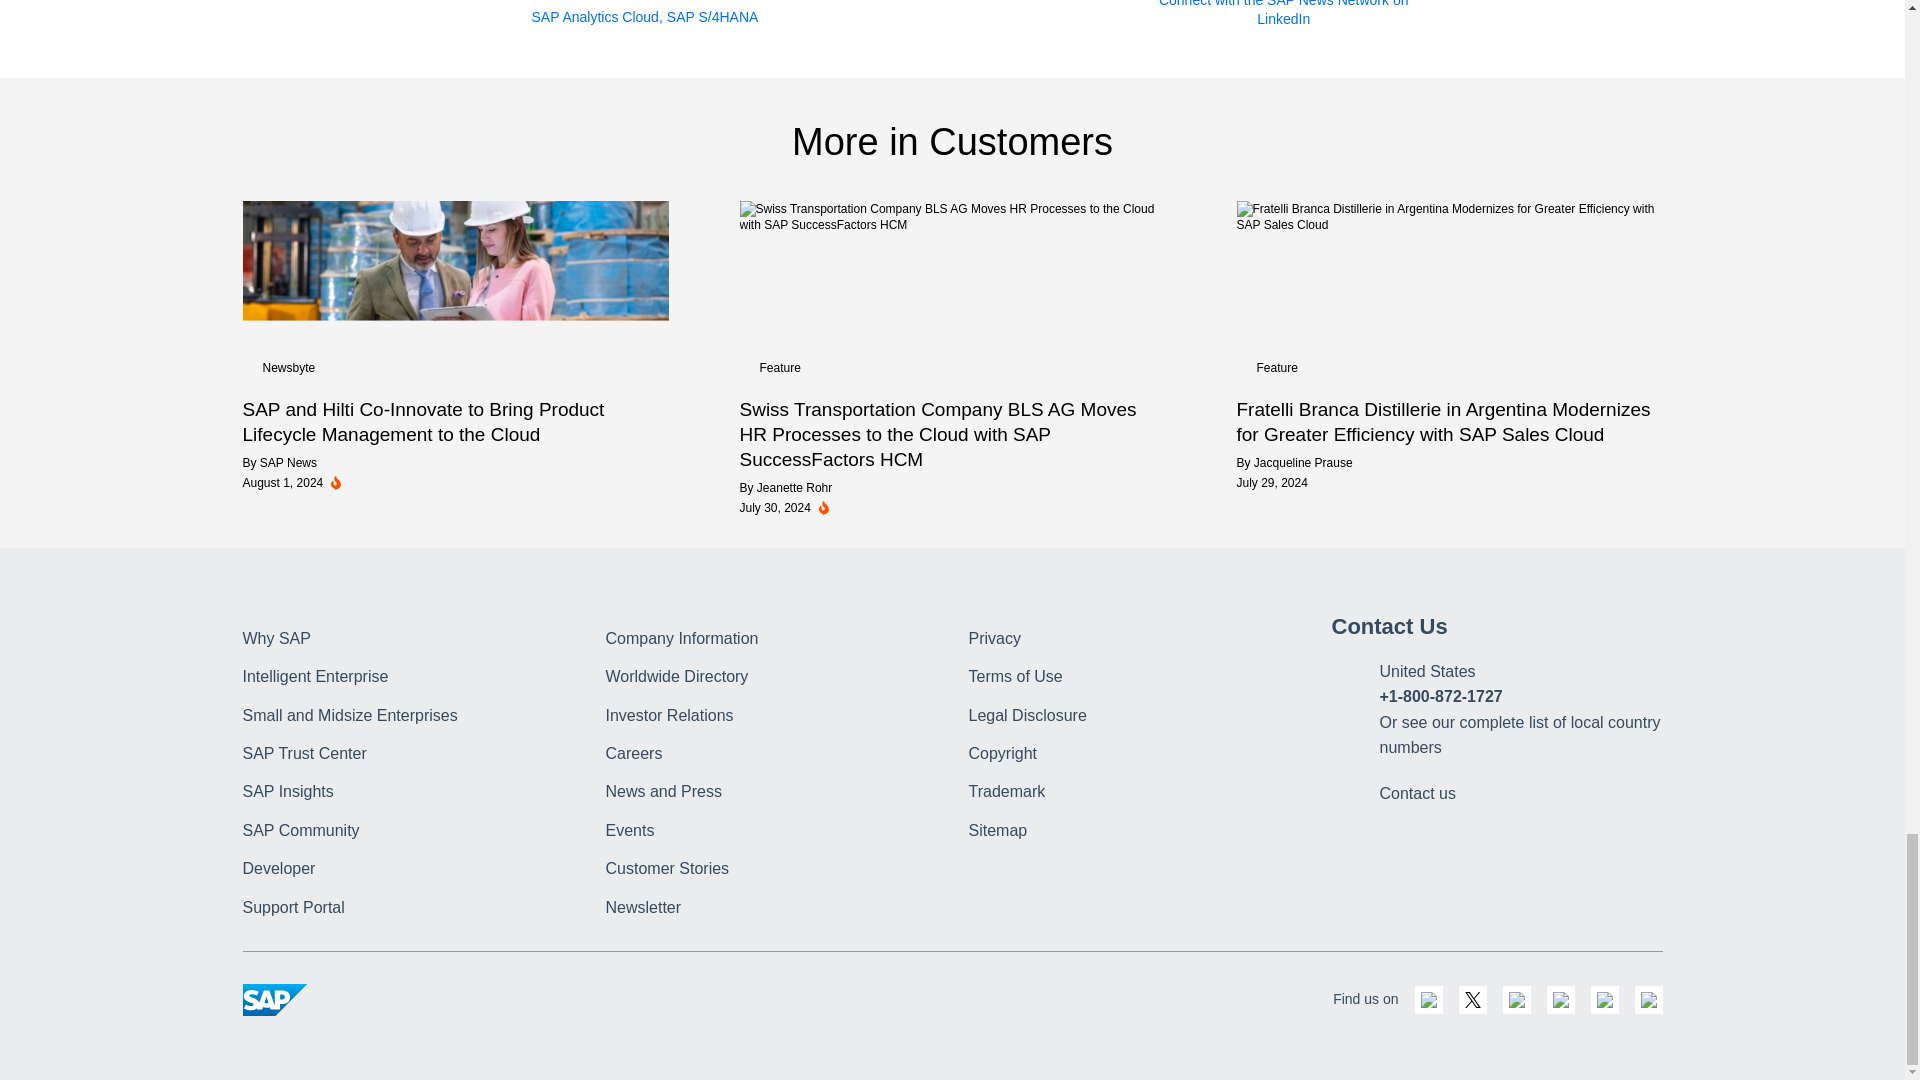  I want to click on Jeanette Rohr, so click(794, 487).